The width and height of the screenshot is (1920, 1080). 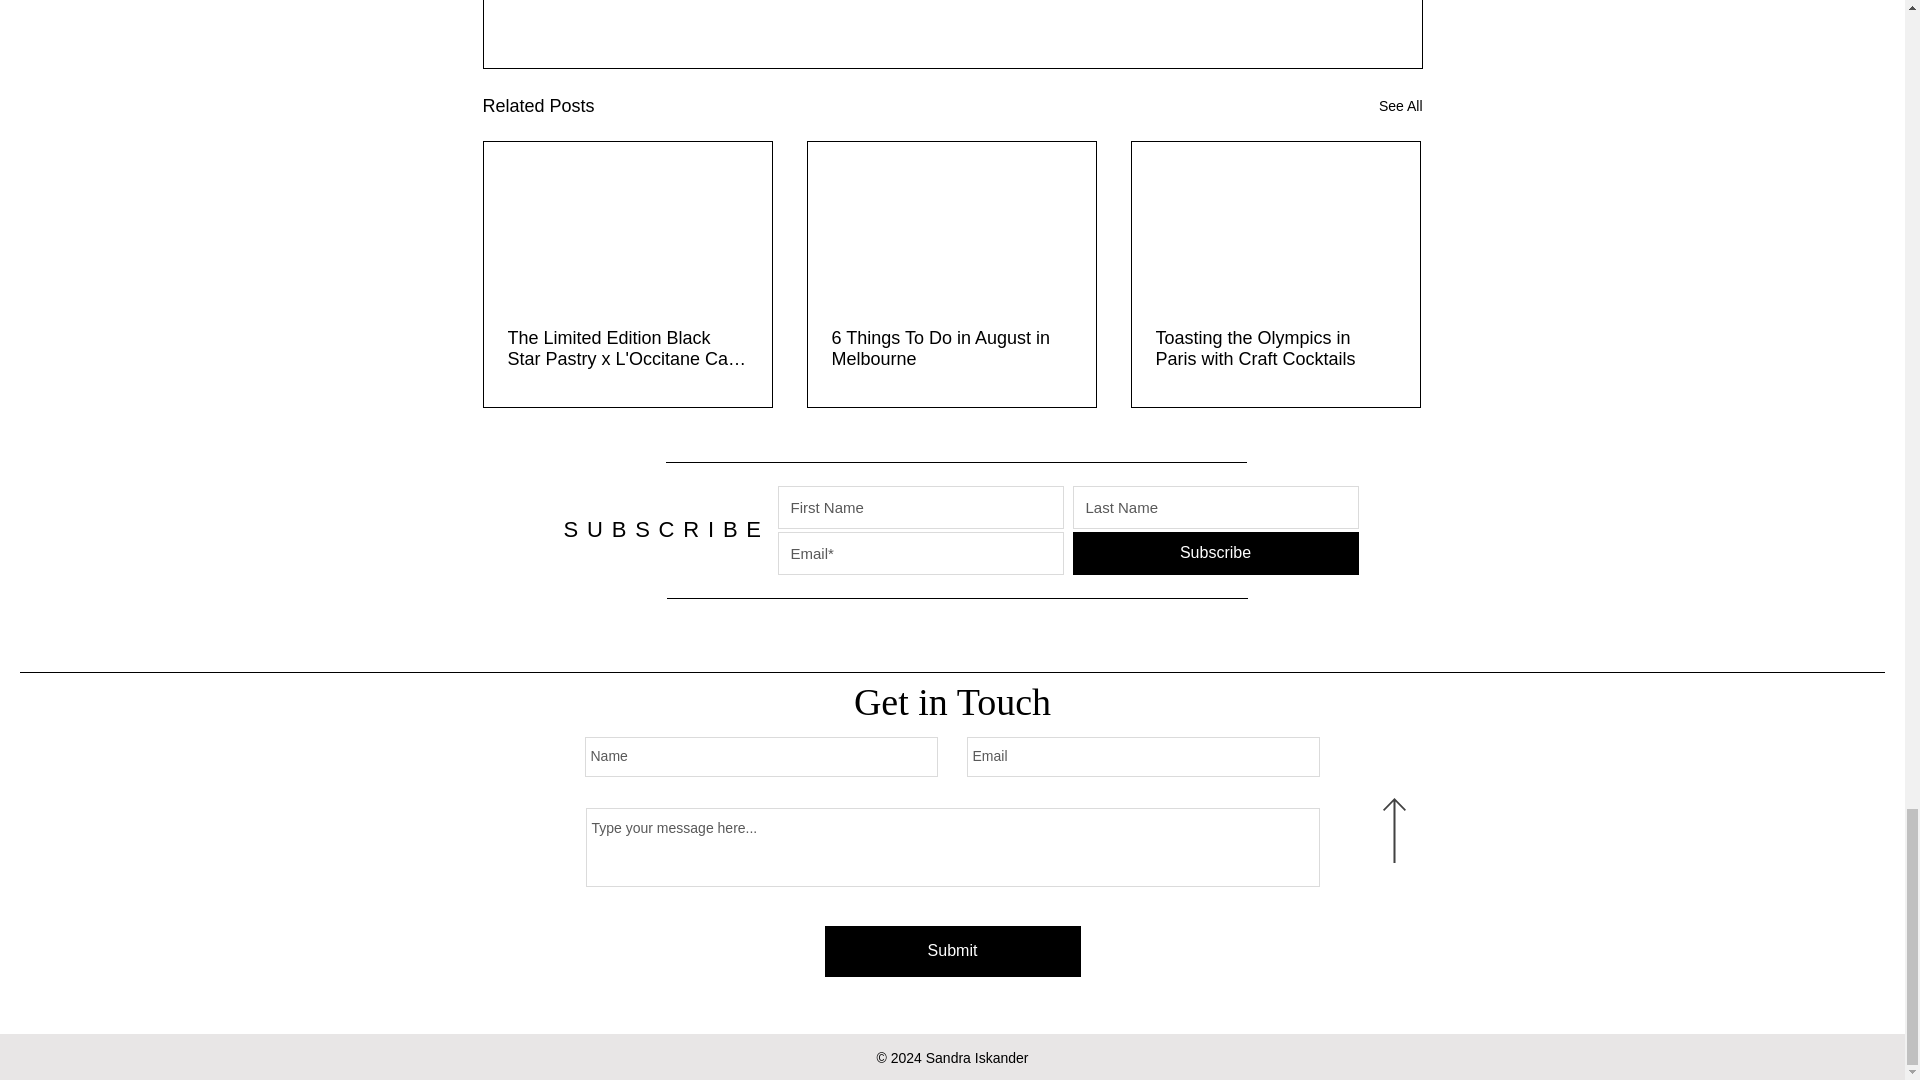 What do you see at coordinates (1214, 553) in the screenshot?
I see `Subscribe` at bounding box center [1214, 553].